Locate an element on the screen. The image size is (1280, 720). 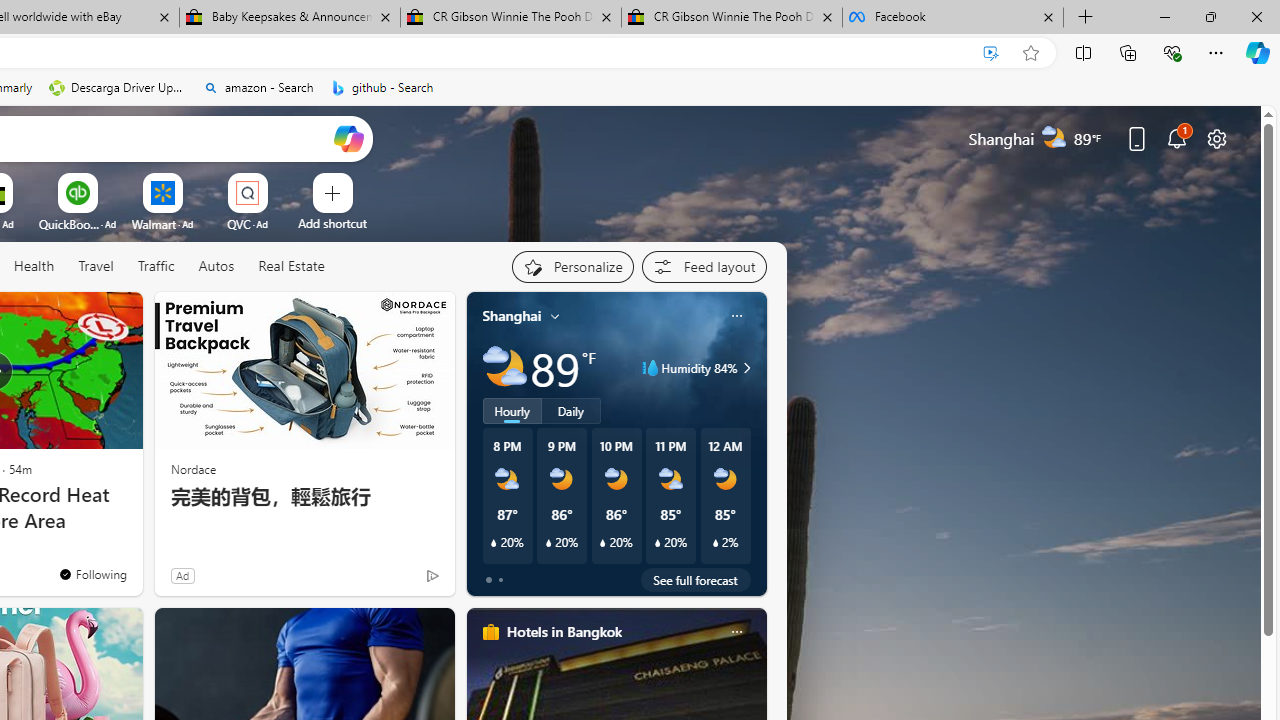
Travel is located at coordinates (96, 266).